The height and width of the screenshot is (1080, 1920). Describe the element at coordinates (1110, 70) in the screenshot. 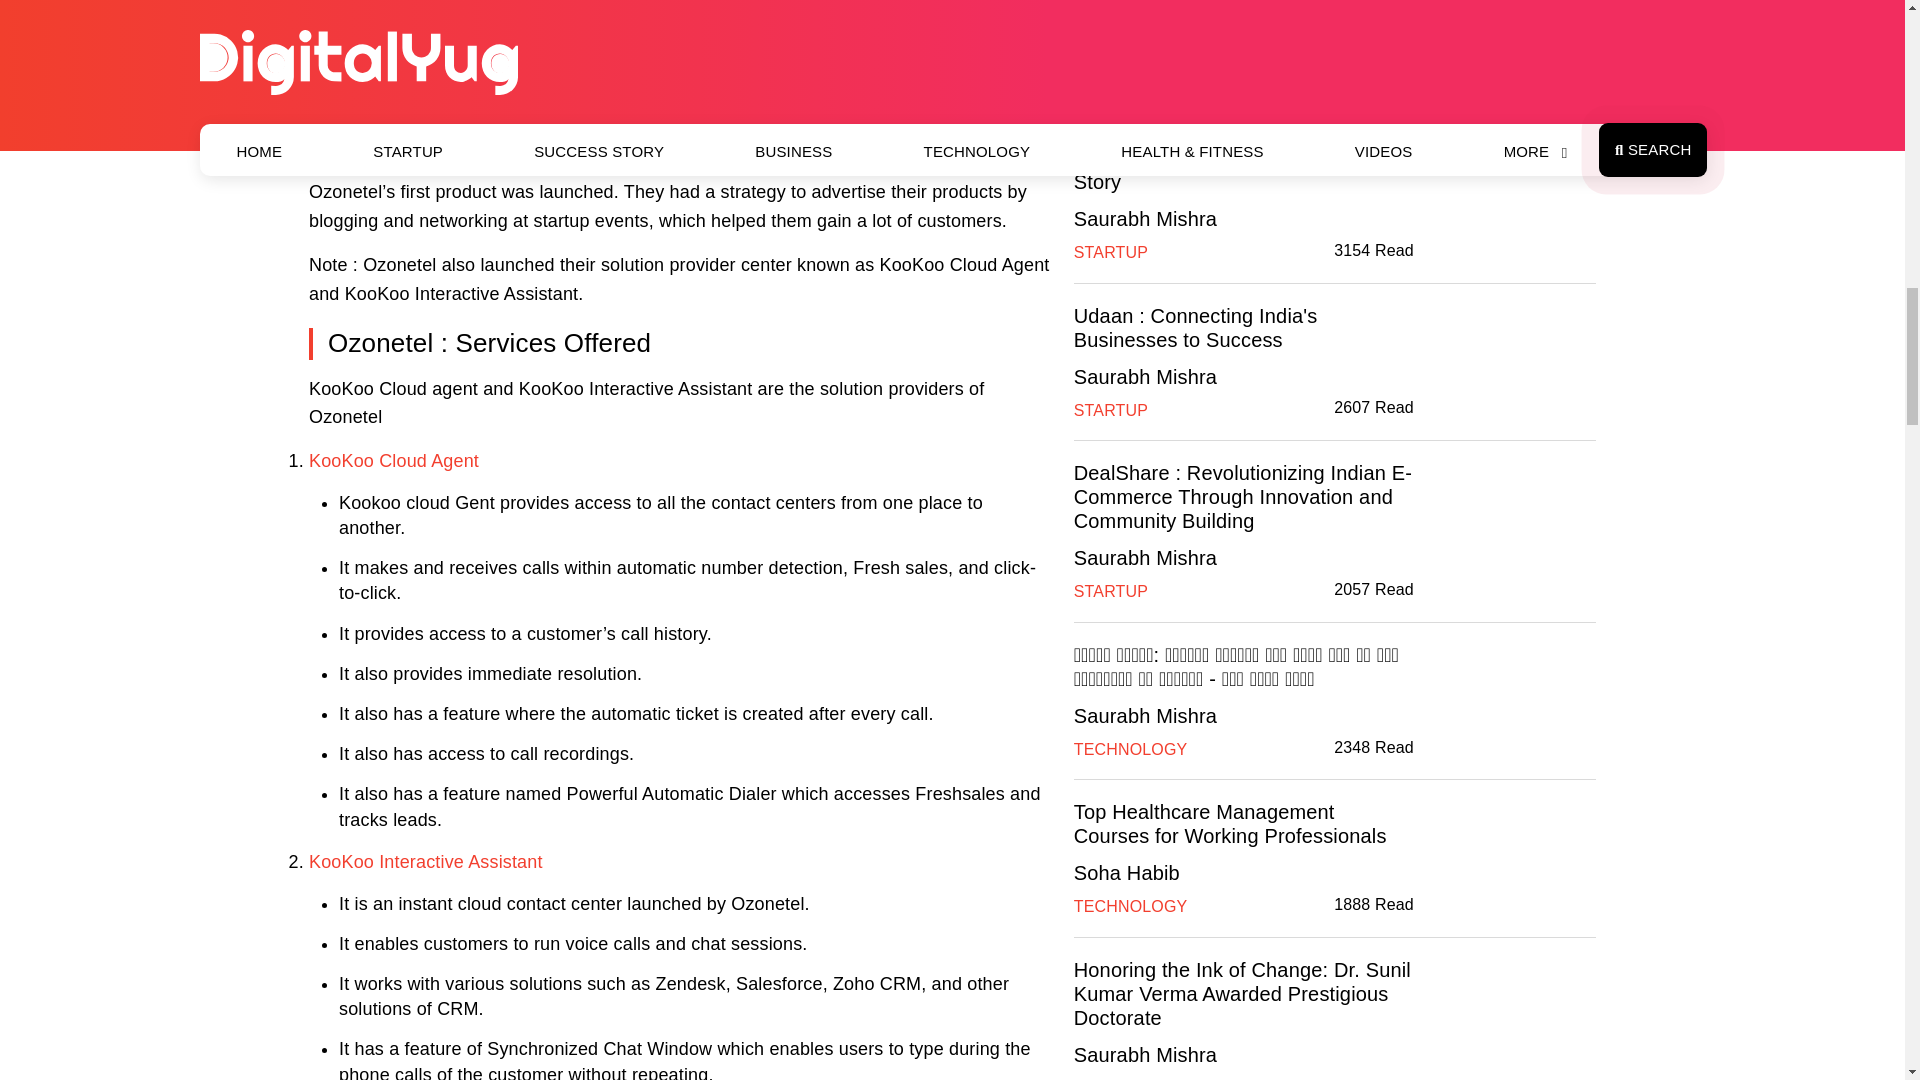

I see `STARTUP` at that location.